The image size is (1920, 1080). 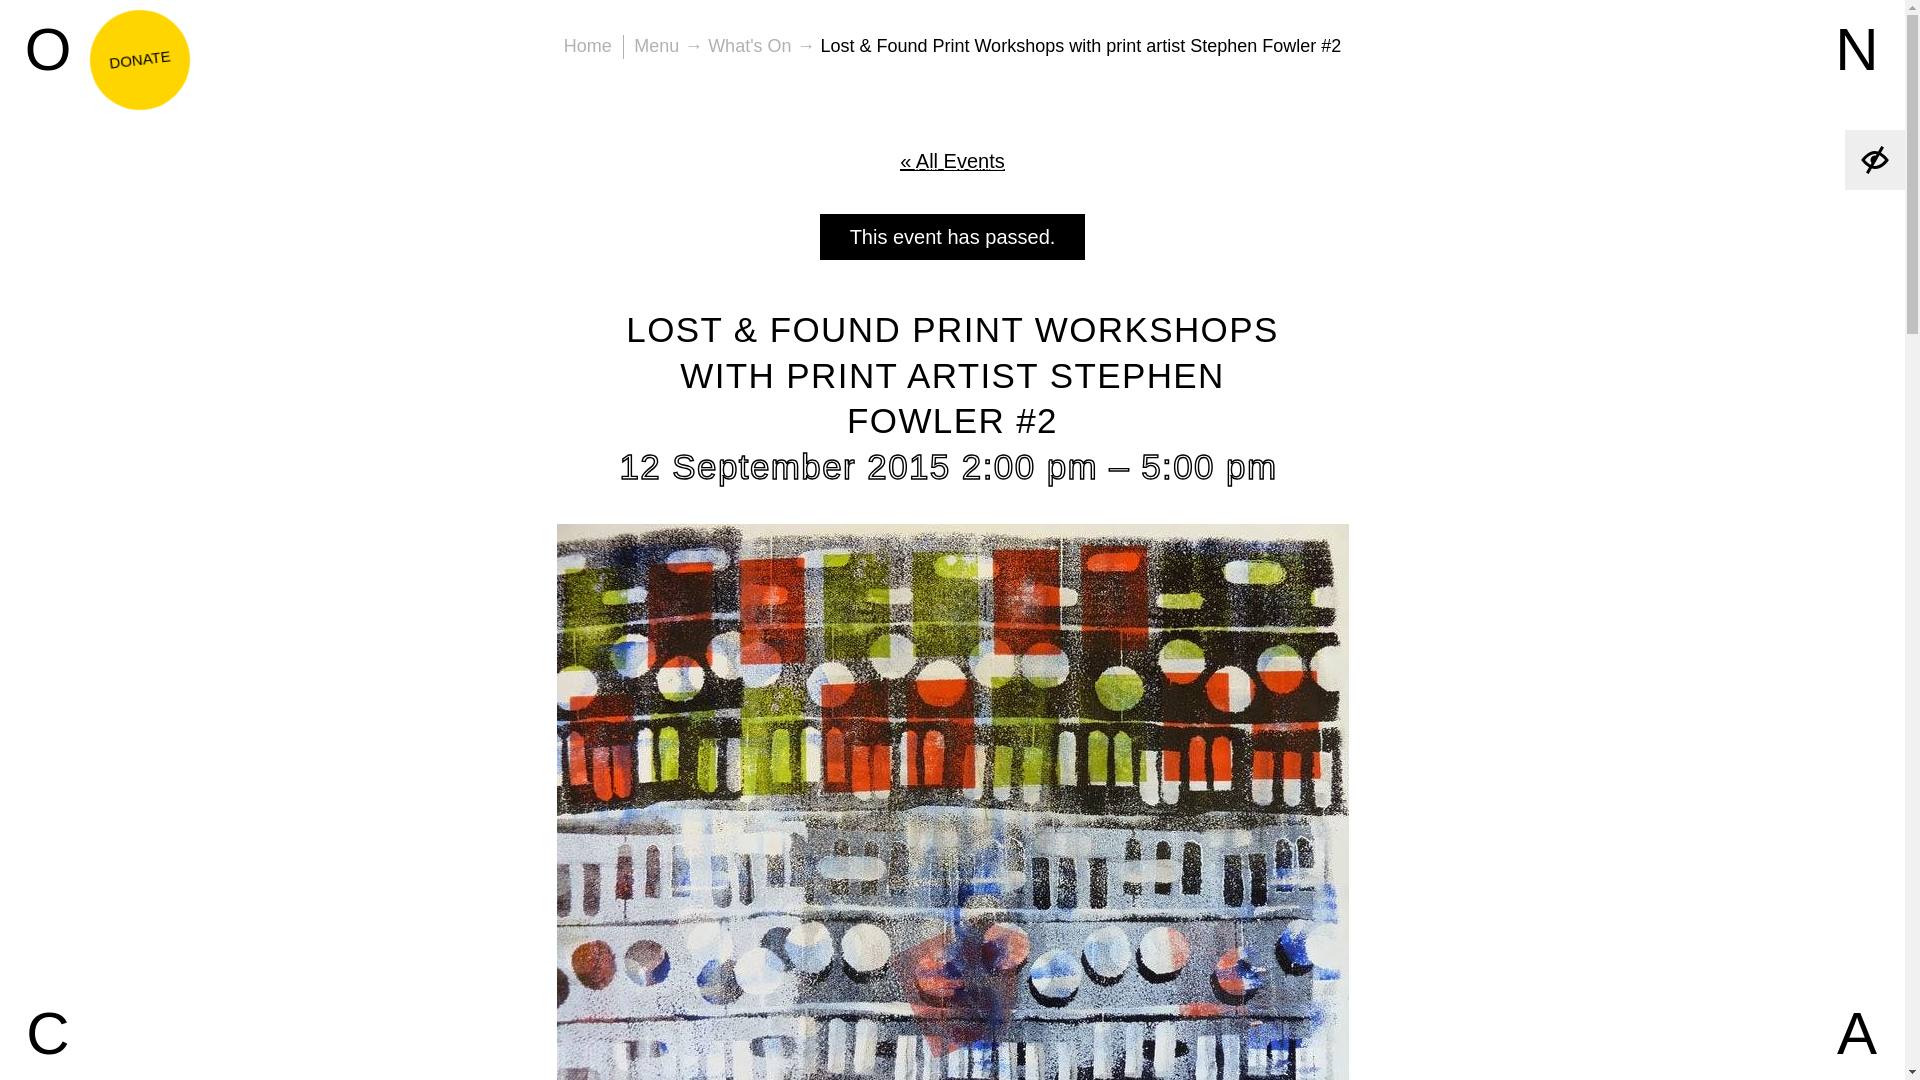 What do you see at coordinates (656, 46) in the screenshot?
I see `Show menu` at bounding box center [656, 46].